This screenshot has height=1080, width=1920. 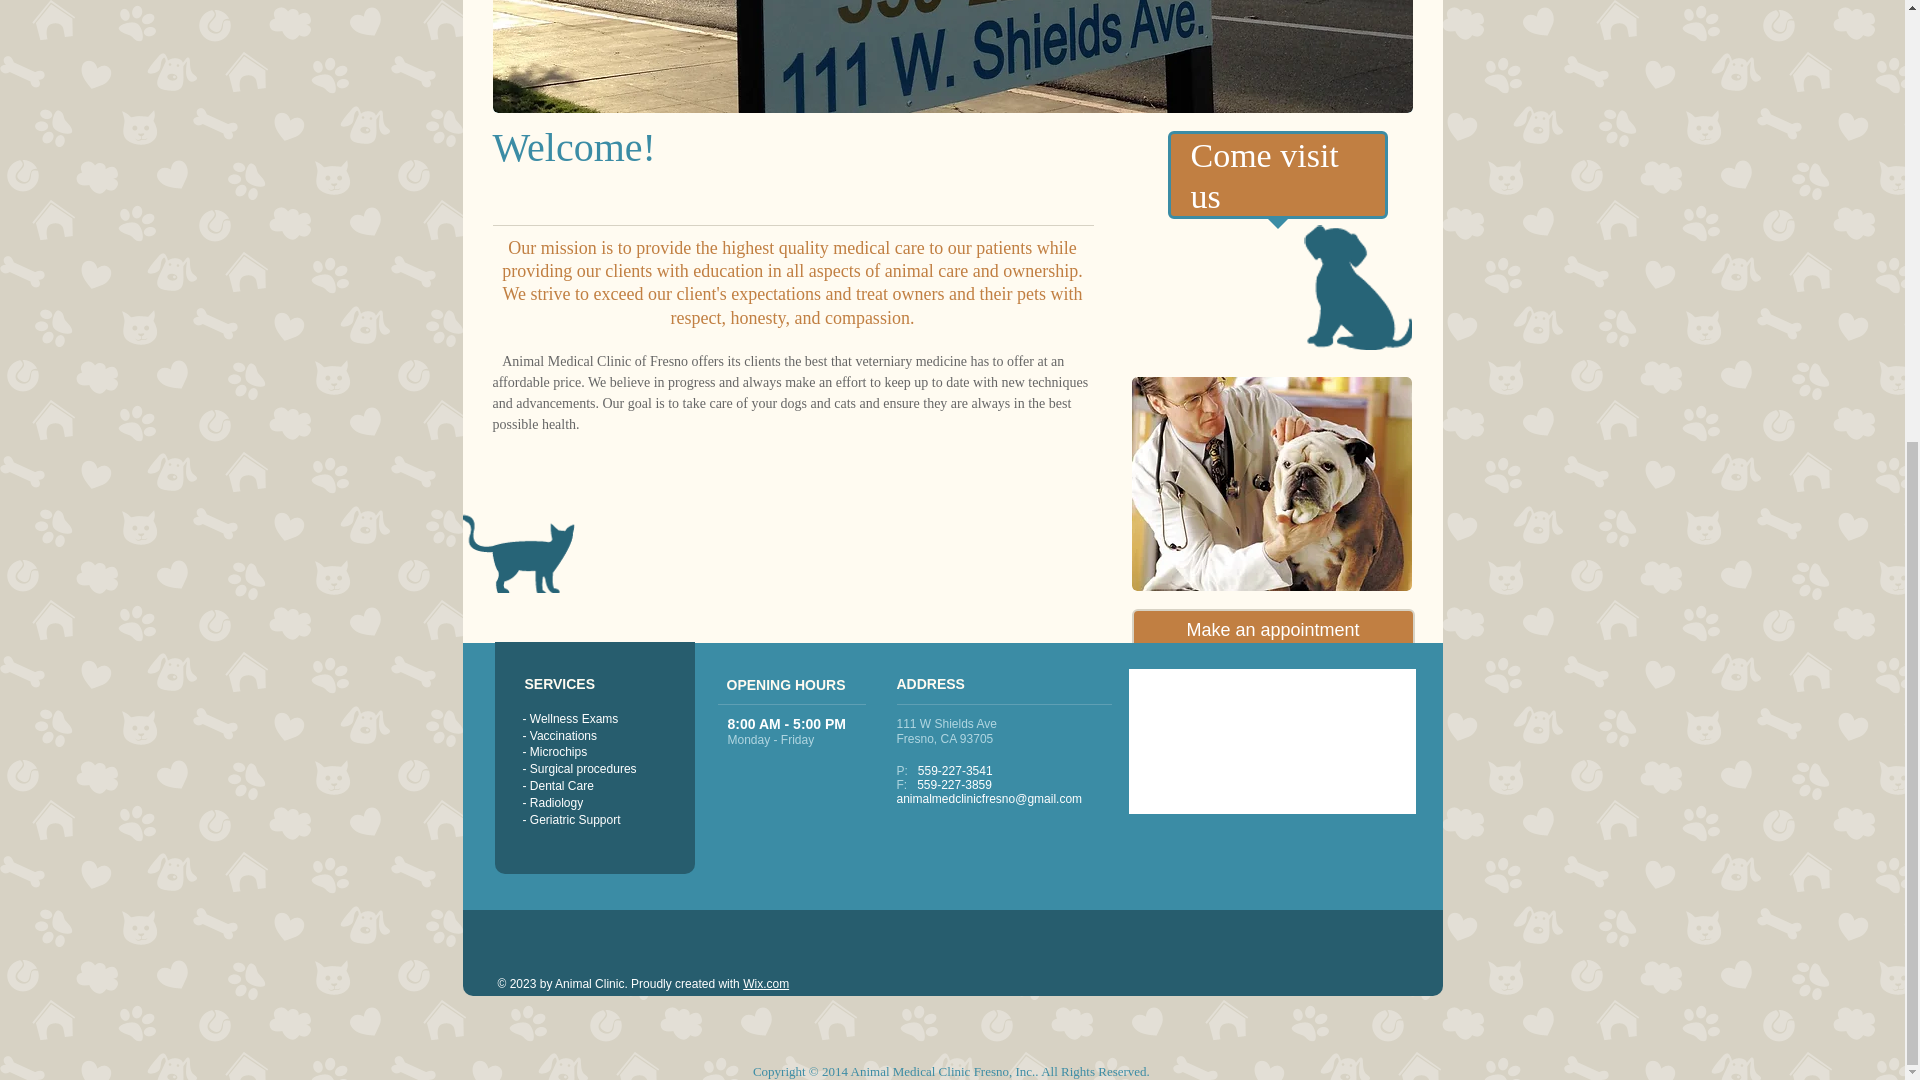 I want to click on bull.jpg, so click(x=1272, y=483).